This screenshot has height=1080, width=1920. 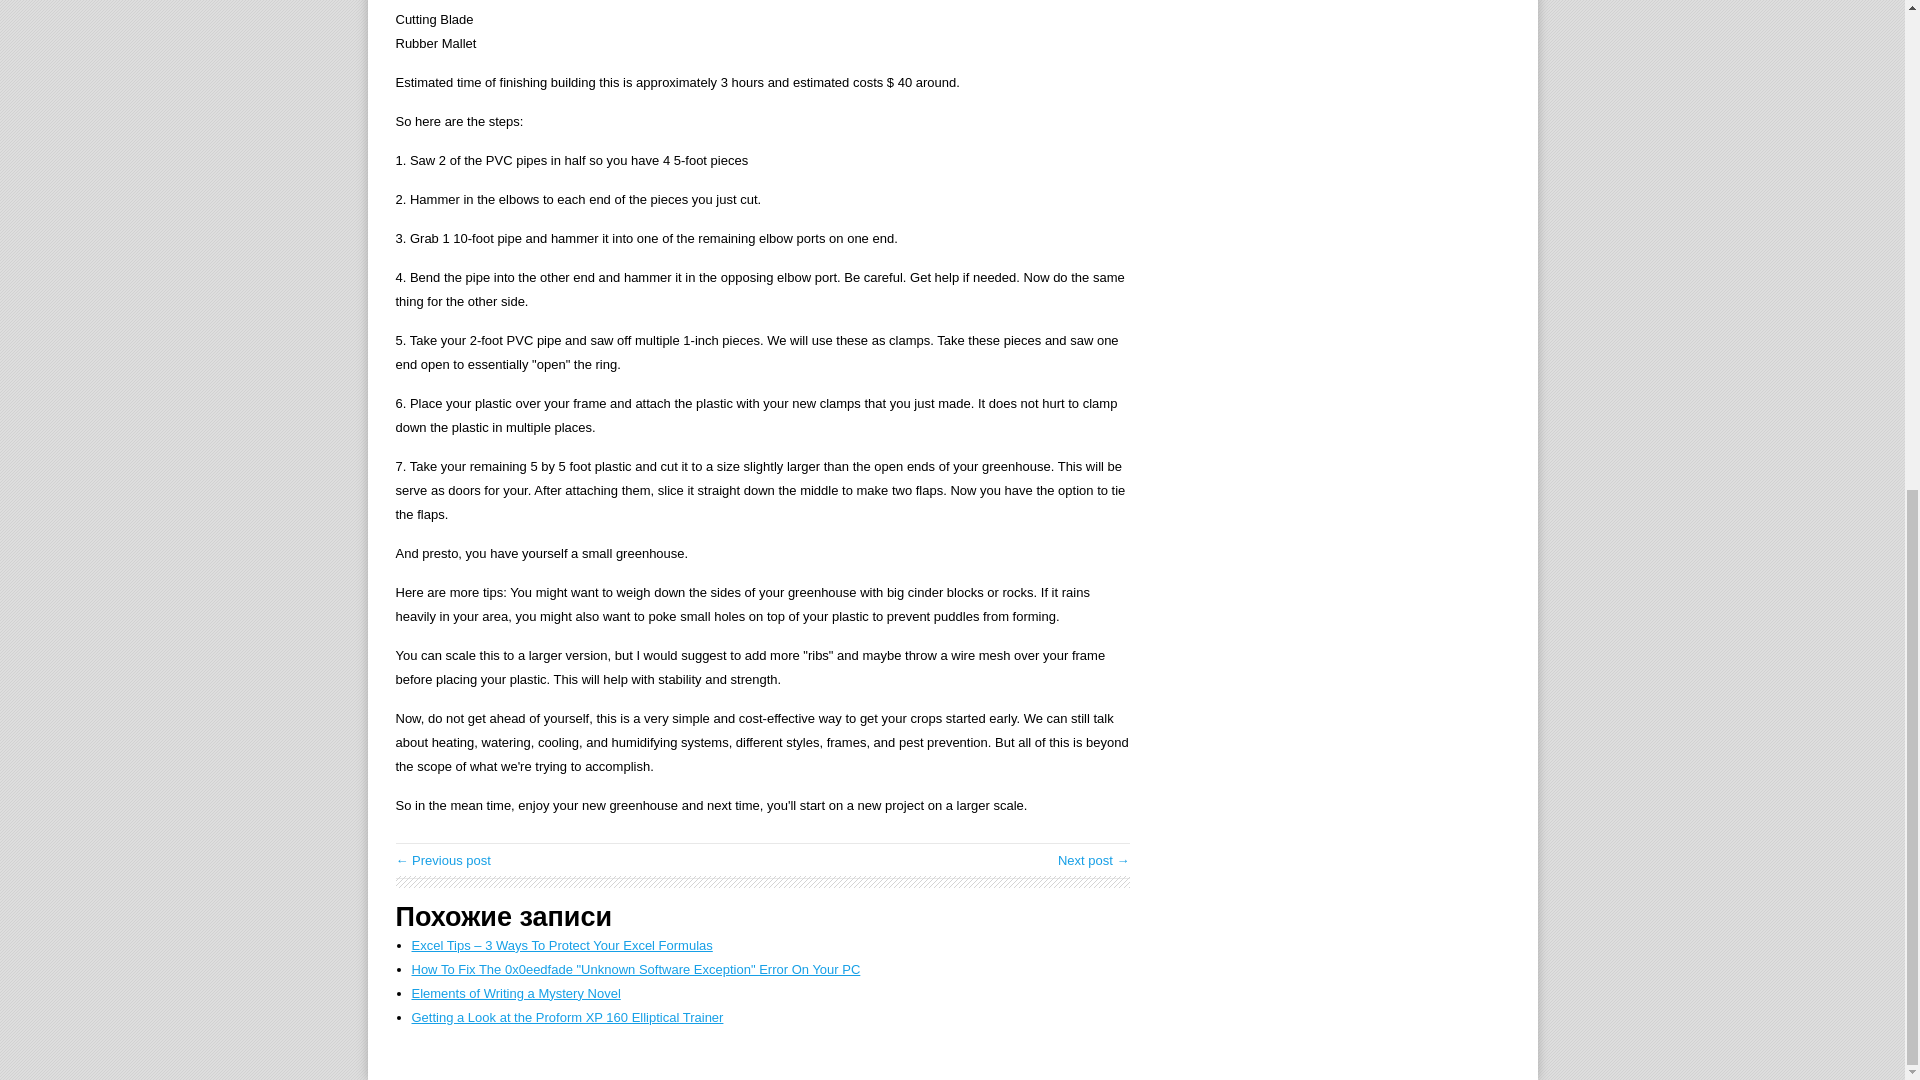 What do you see at coordinates (568, 1016) in the screenshot?
I see `Getting a Look at the Proform XP 160 Elliptical Trainer` at bounding box center [568, 1016].